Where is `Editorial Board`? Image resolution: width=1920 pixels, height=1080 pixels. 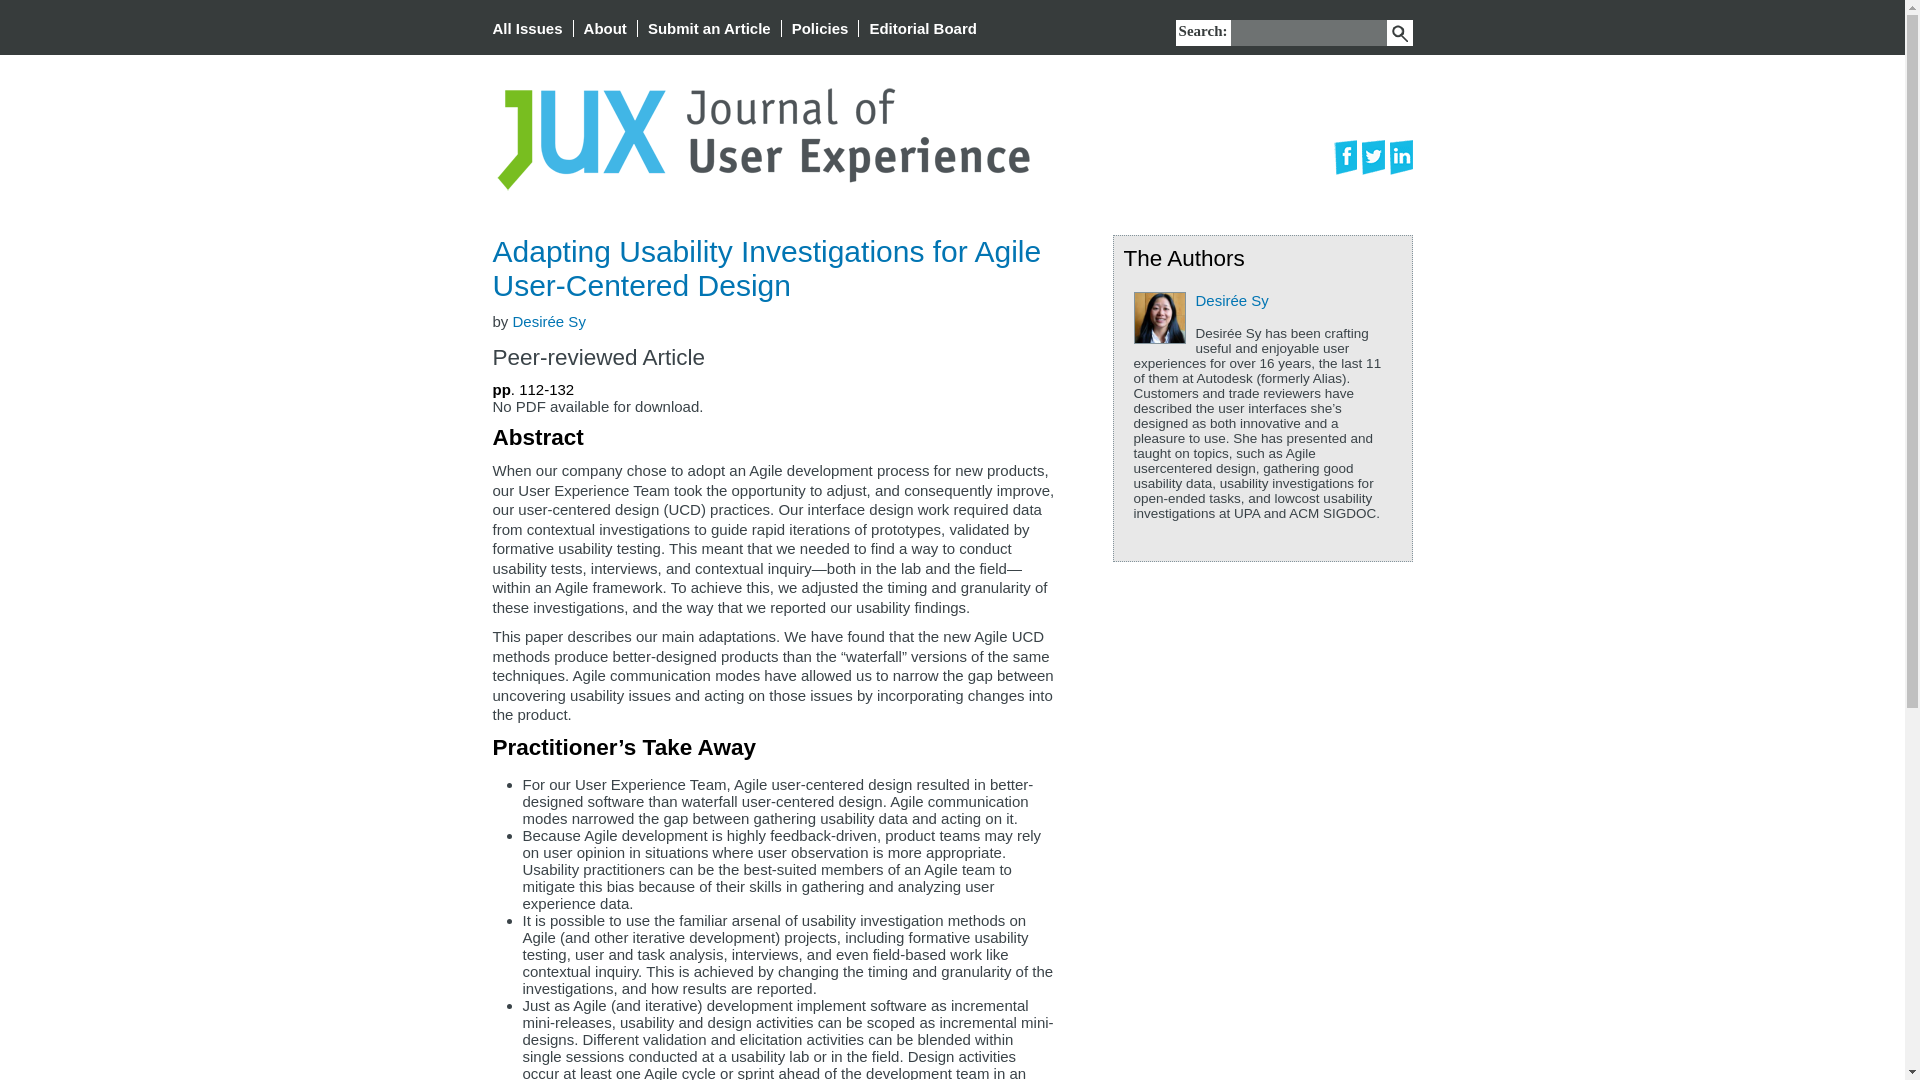 Editorial Board is located at coordinates (923, 28).